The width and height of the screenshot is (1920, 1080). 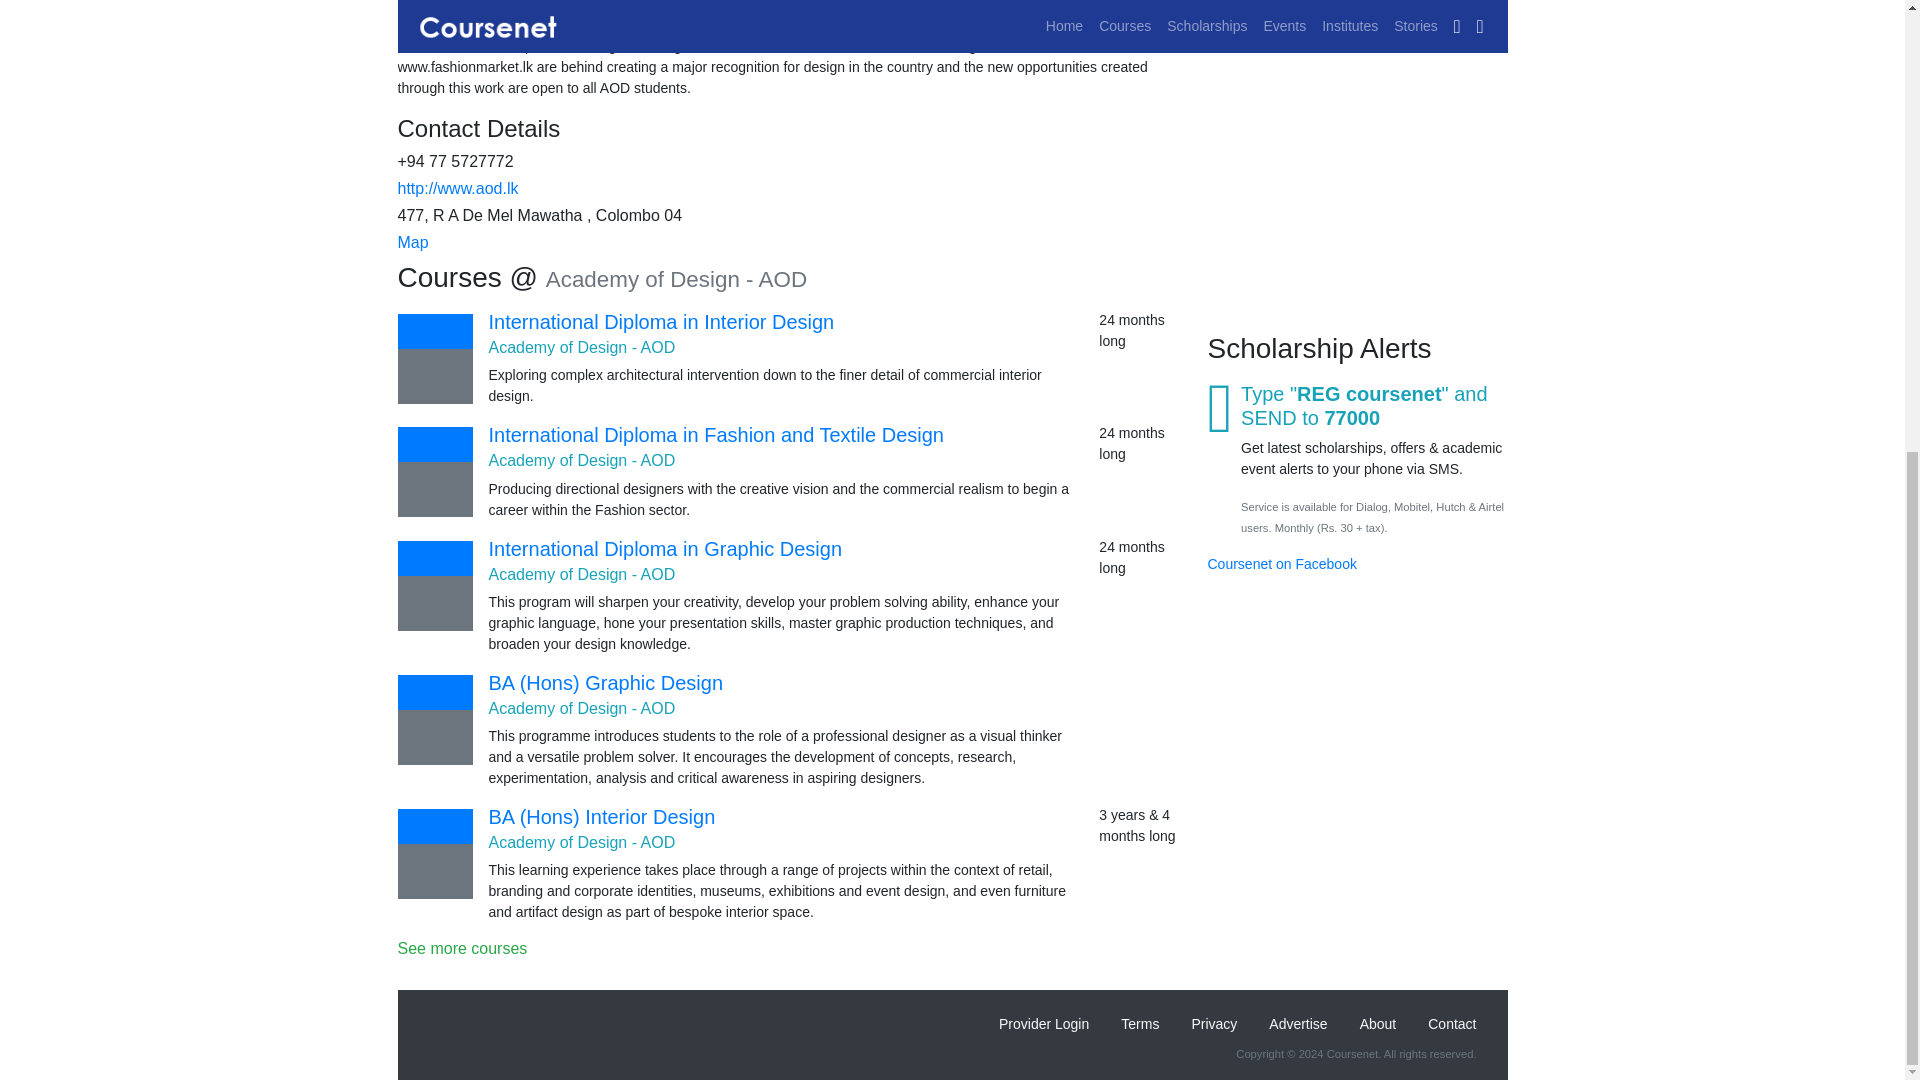 I want to click on Advertise, so click(x=1298, y=1024).